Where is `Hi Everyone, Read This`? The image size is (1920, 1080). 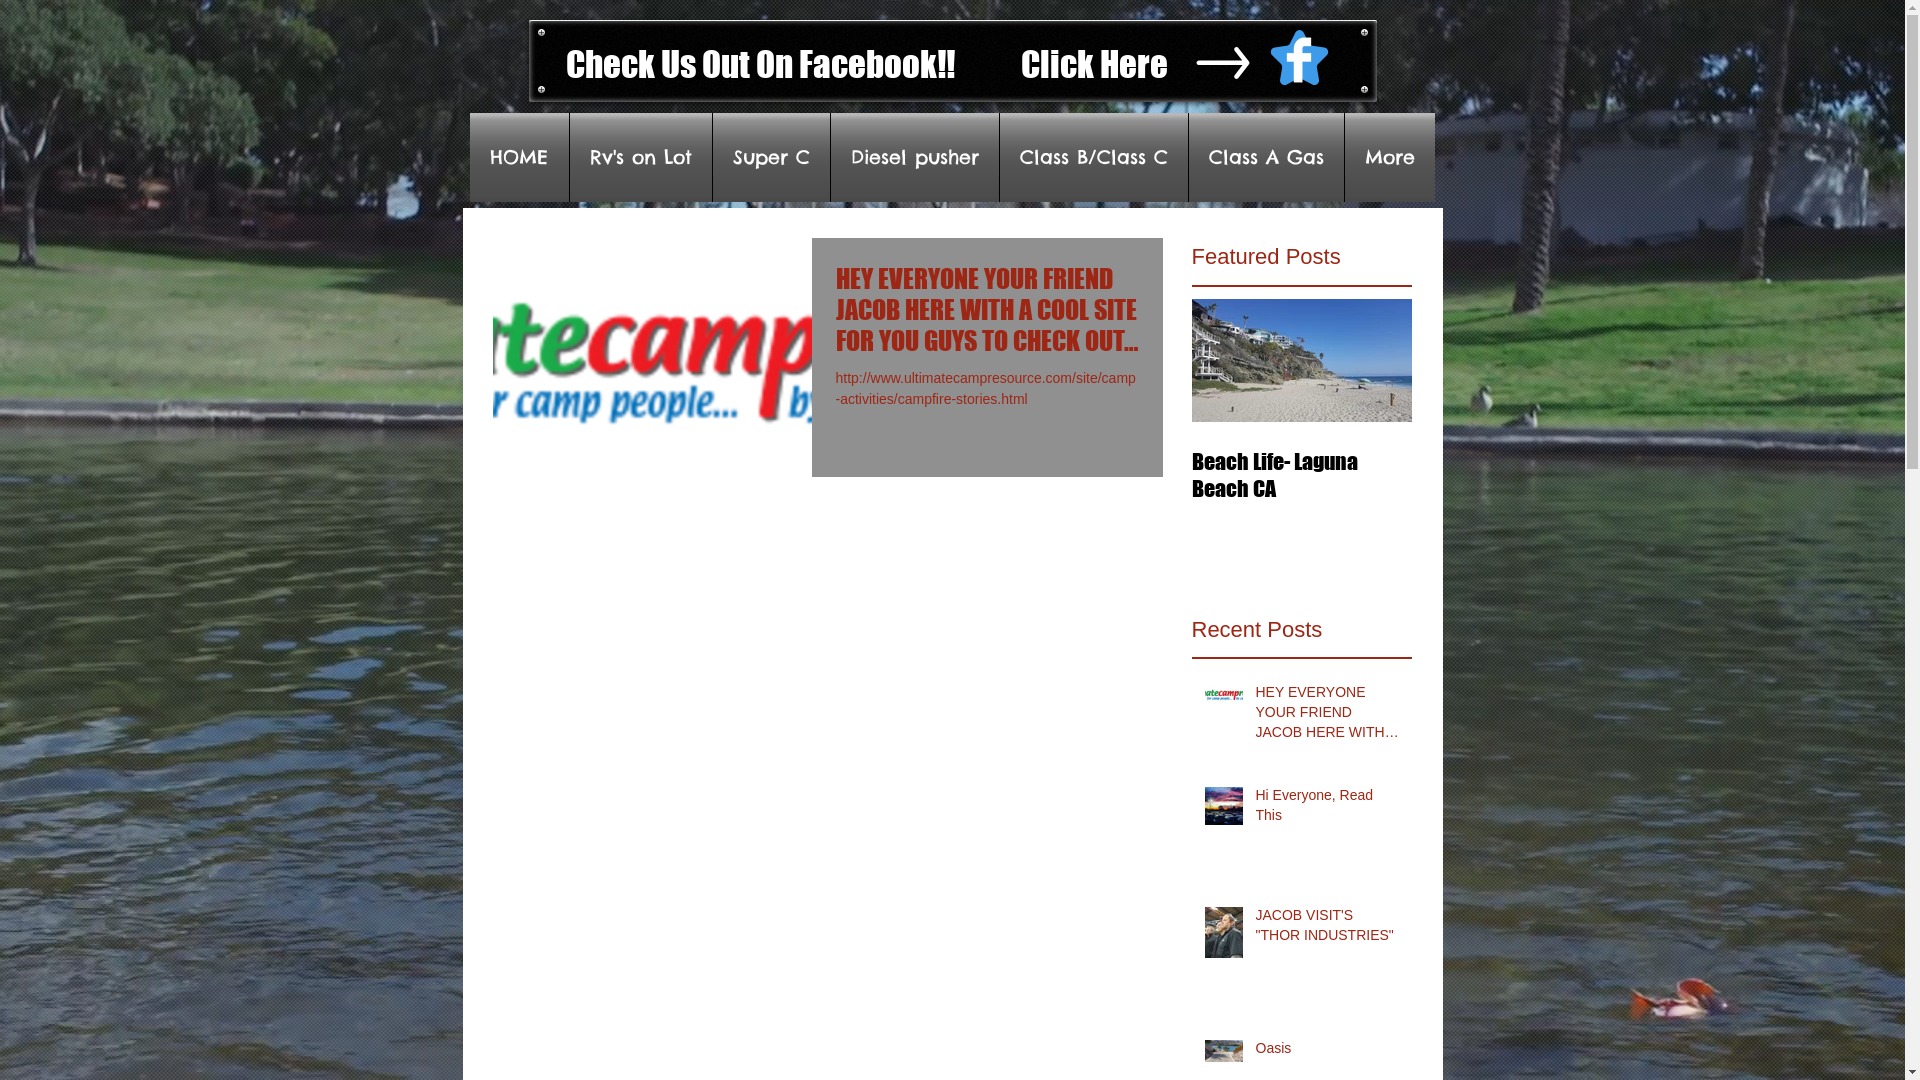 Hi Everyone, Read This is located at coordinates (1328, 810).